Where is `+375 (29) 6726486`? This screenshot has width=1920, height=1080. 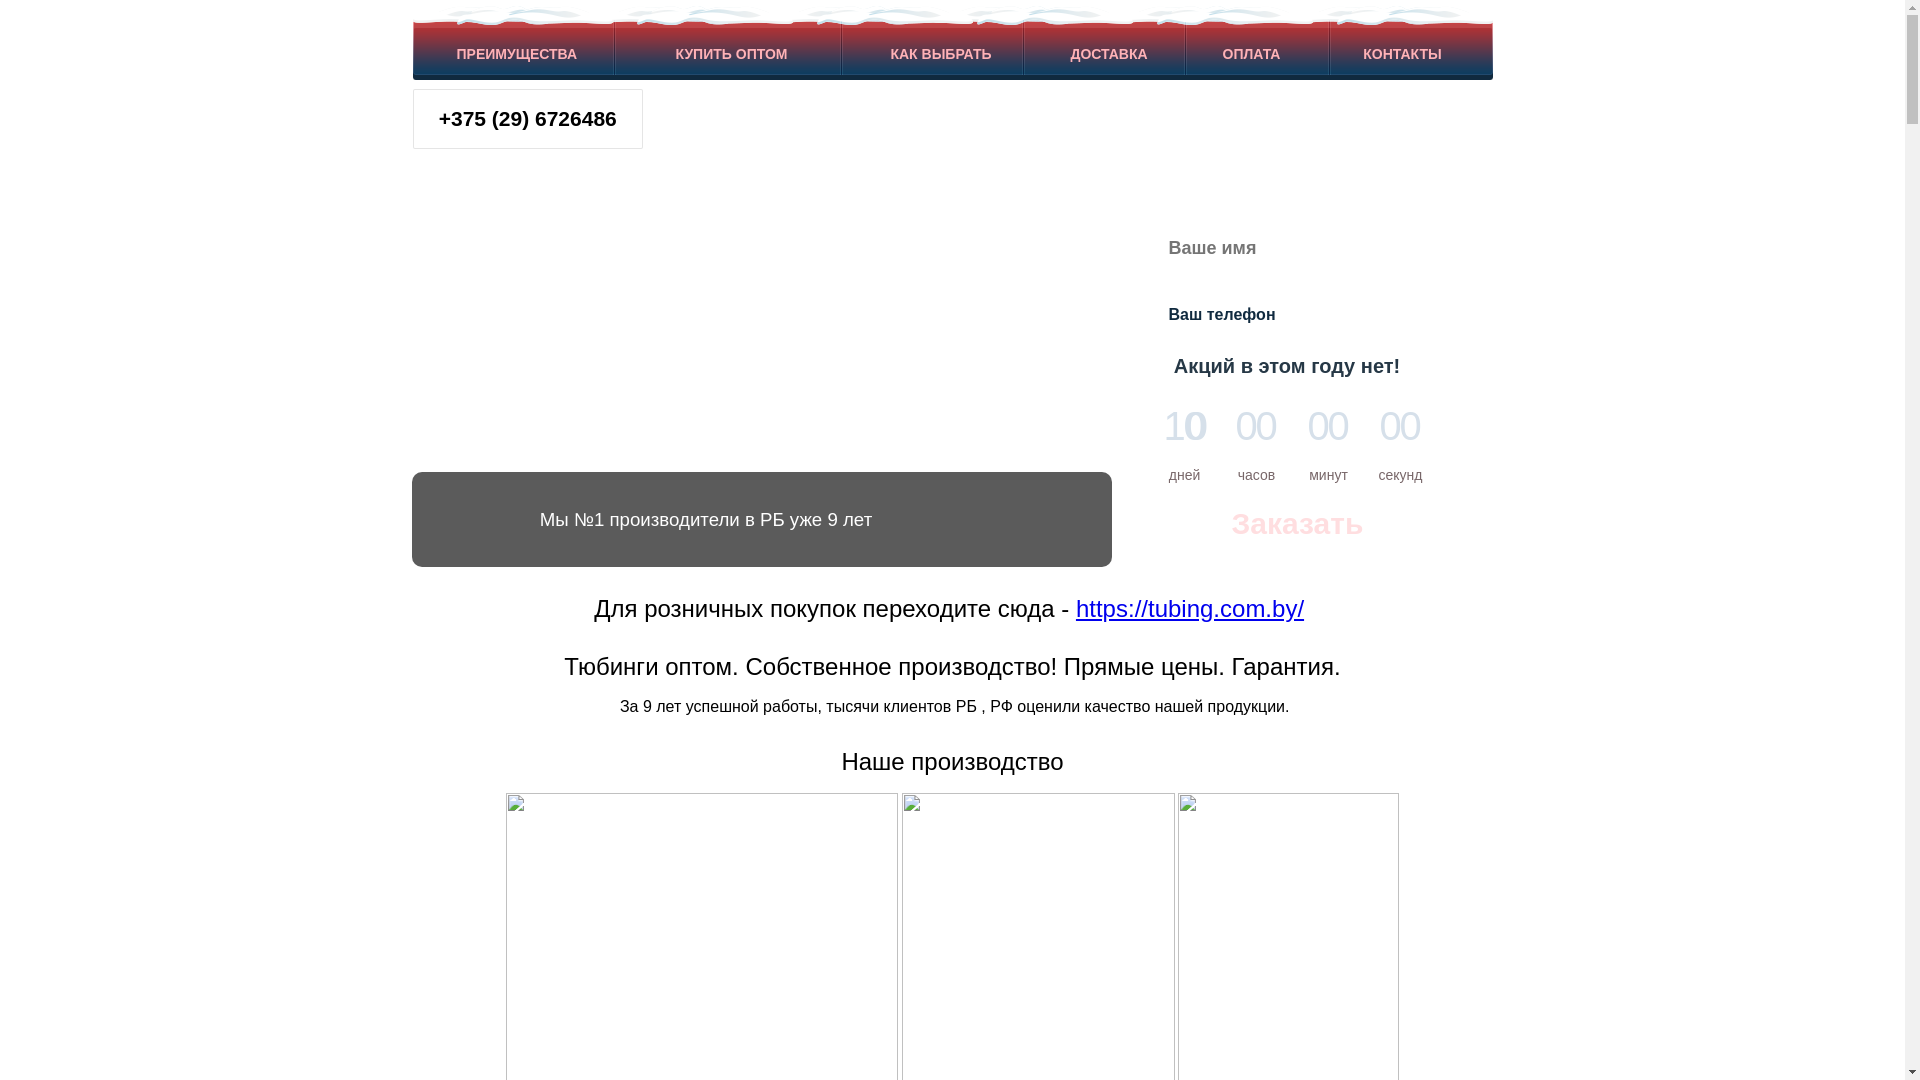 +375 (29) 6726486 is located at coordinates (527, 119).